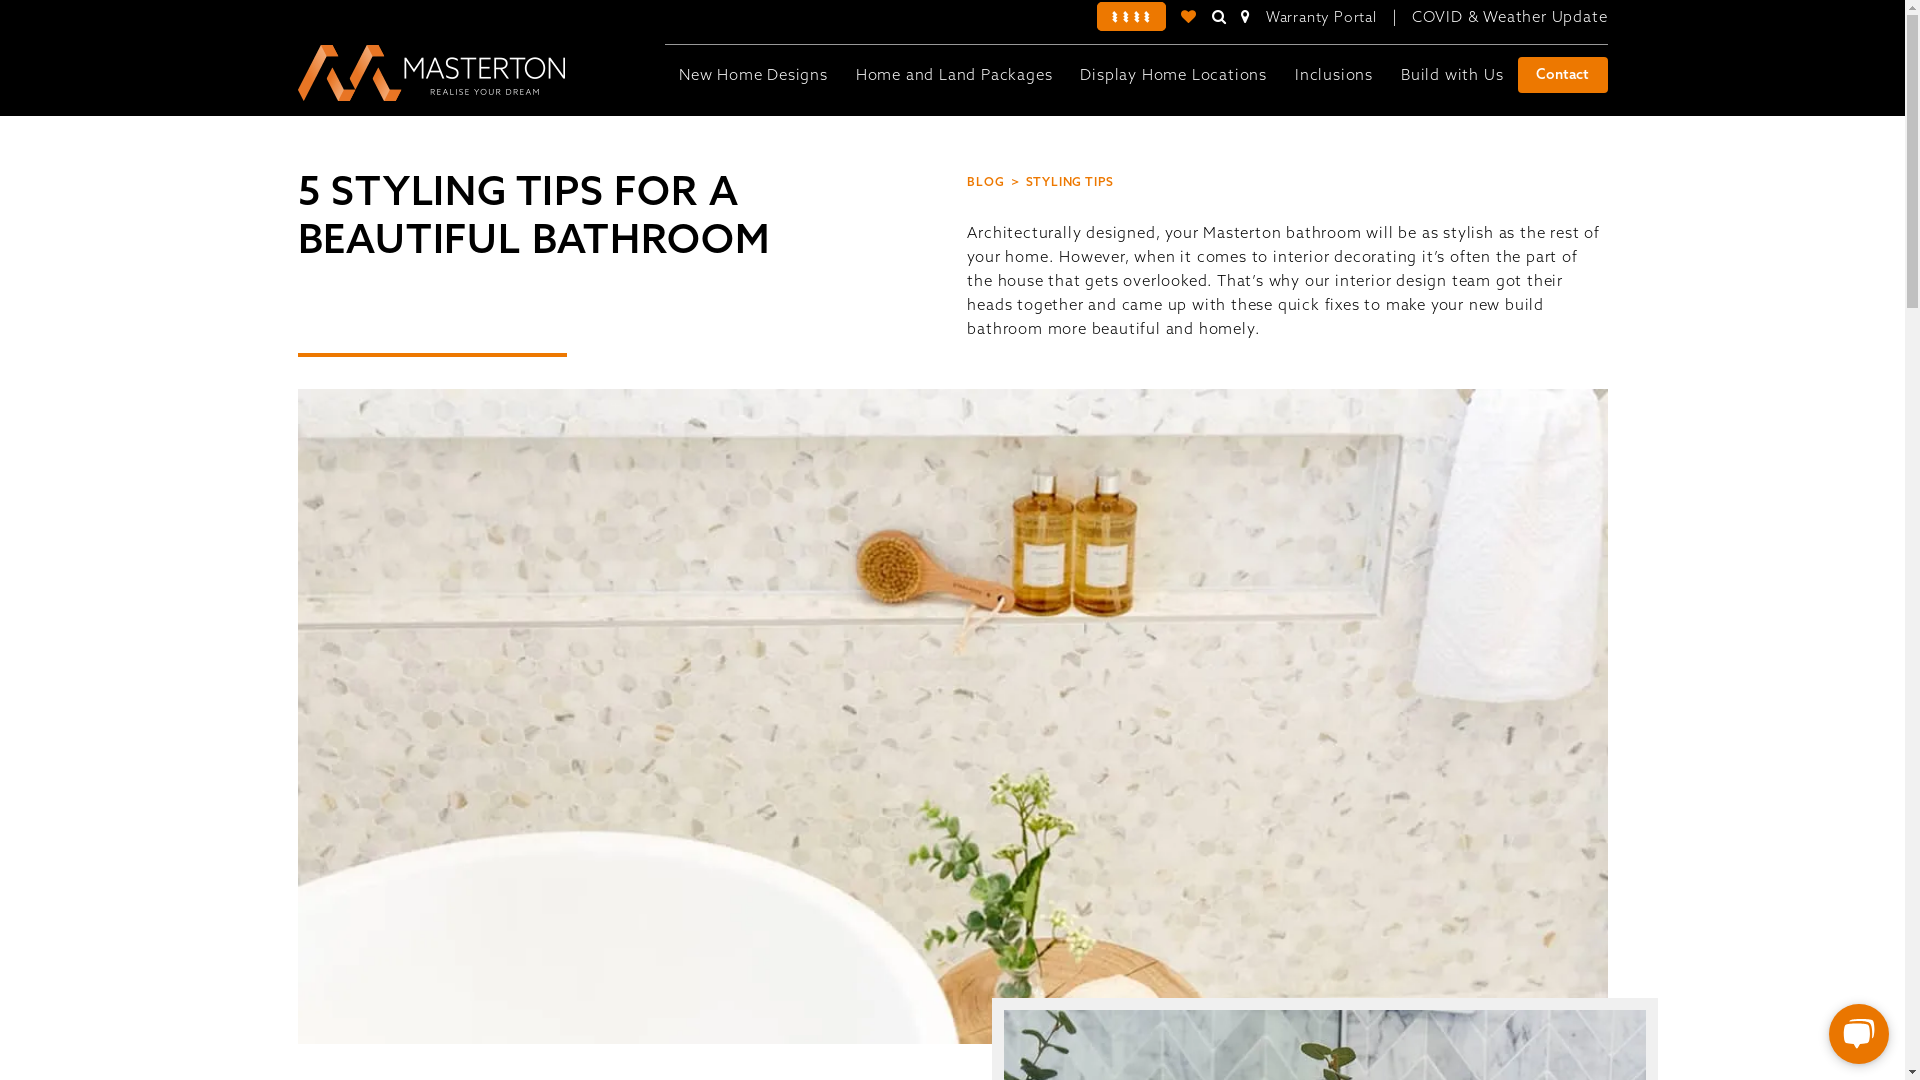 The height and width of the screenshot is (1080, 1920). I want to click on Inclusions, so click(1334, 75).